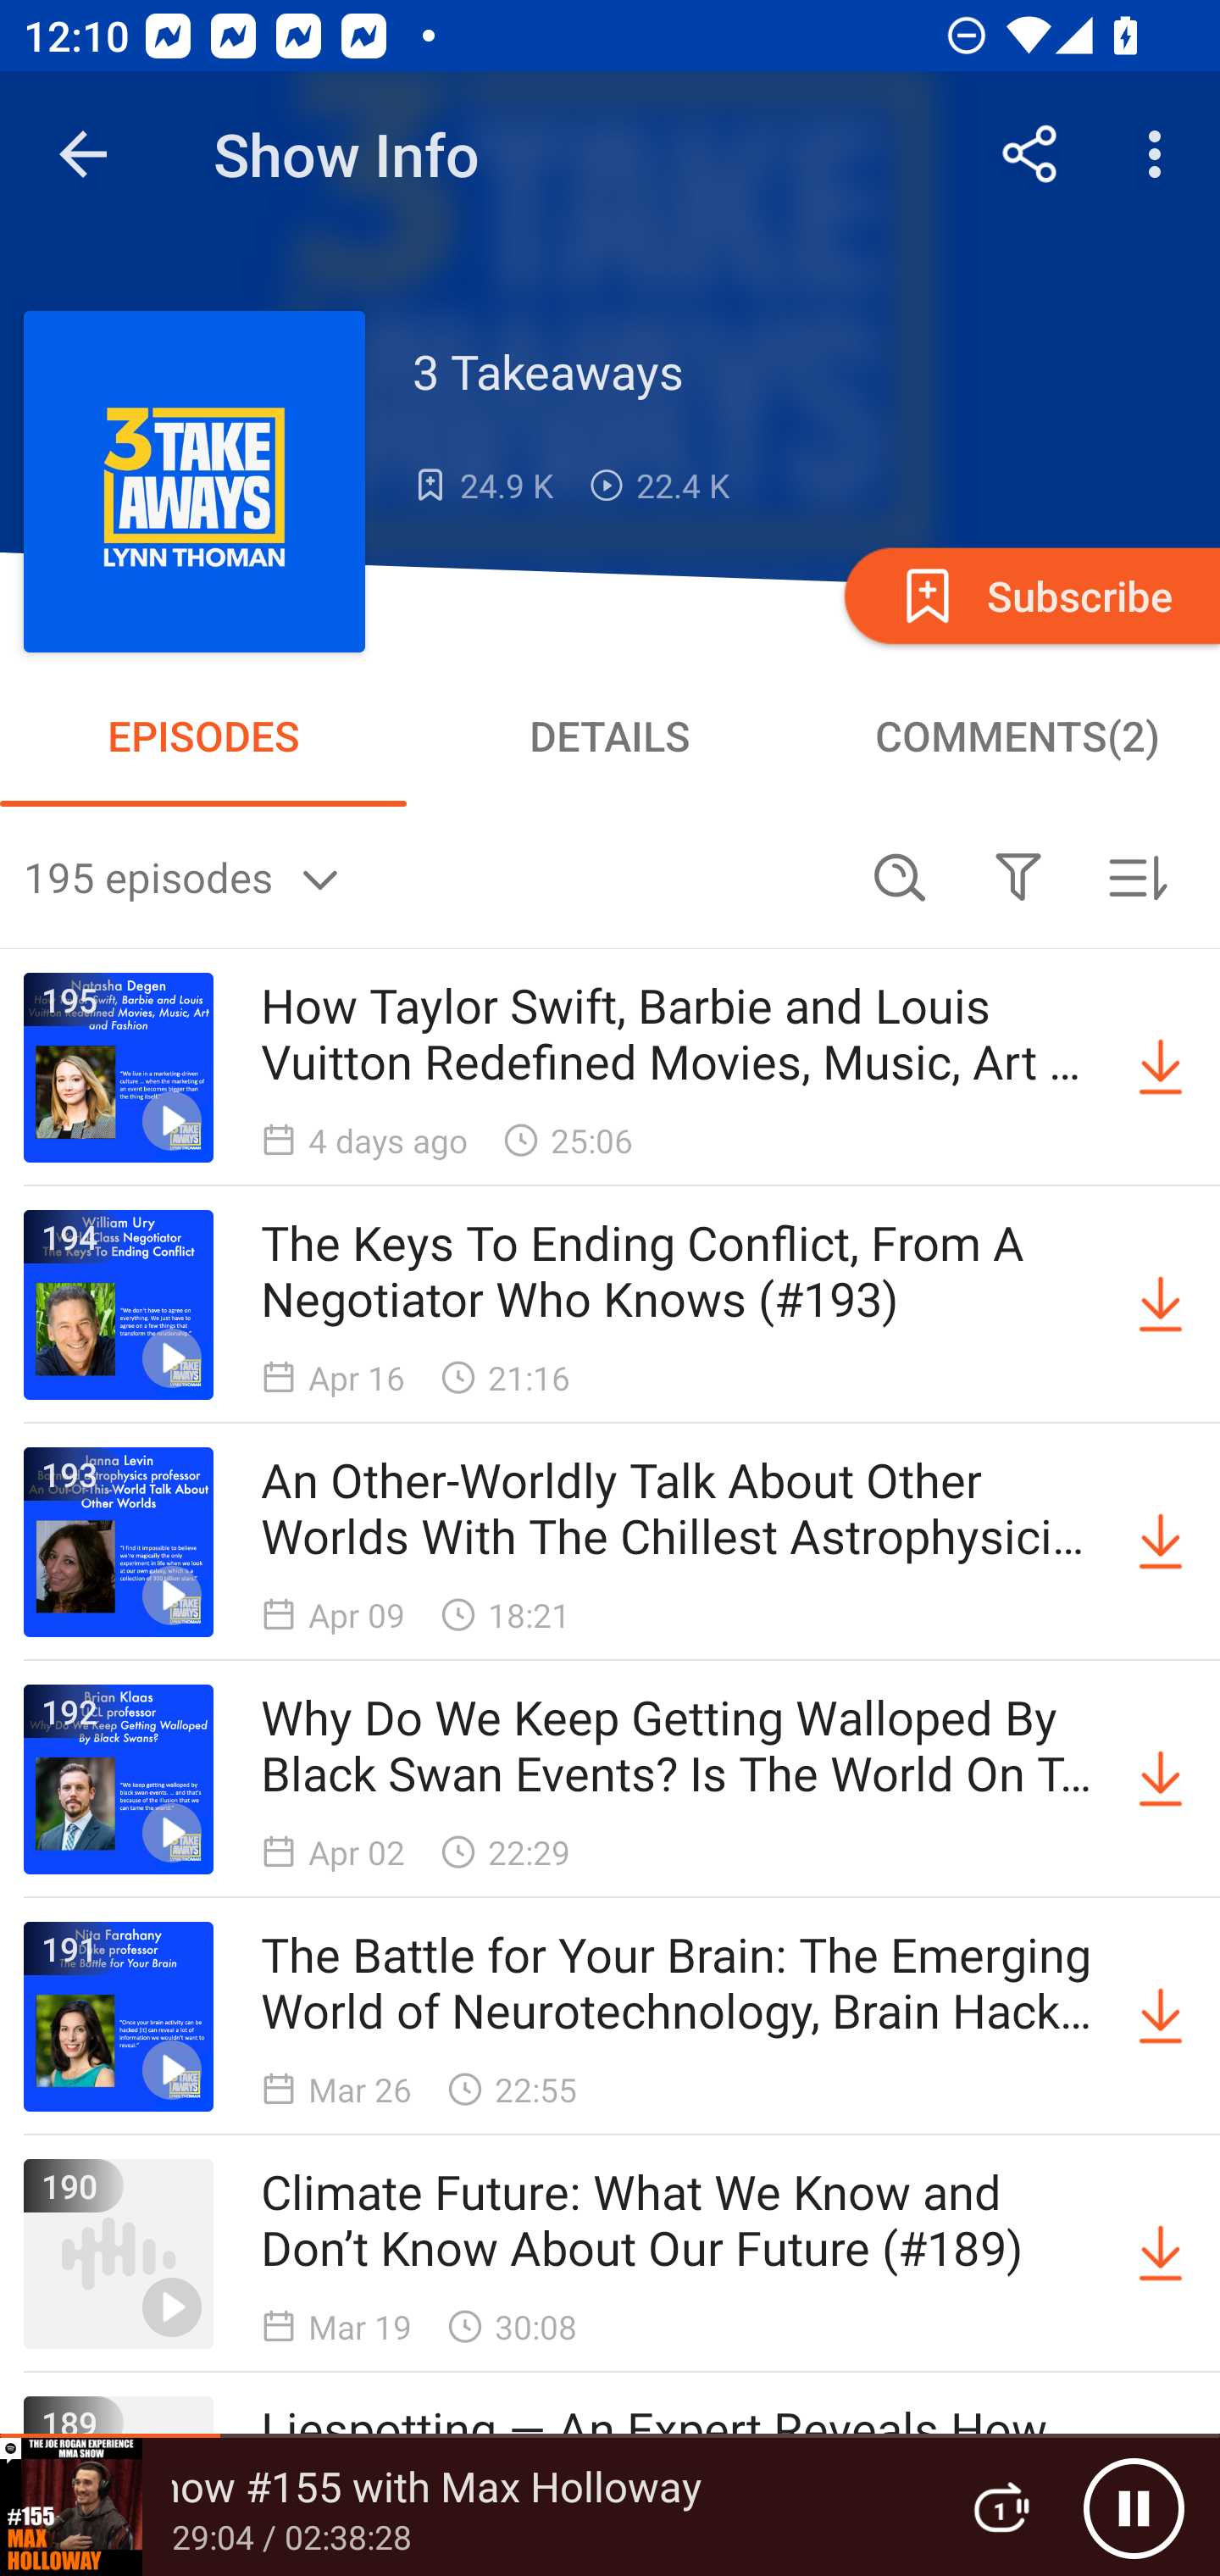 This screenshot has height=2576, width=1220. Describe the element at coordinates (83, 154) in the screenshot. I see `Navigate up` at that location.